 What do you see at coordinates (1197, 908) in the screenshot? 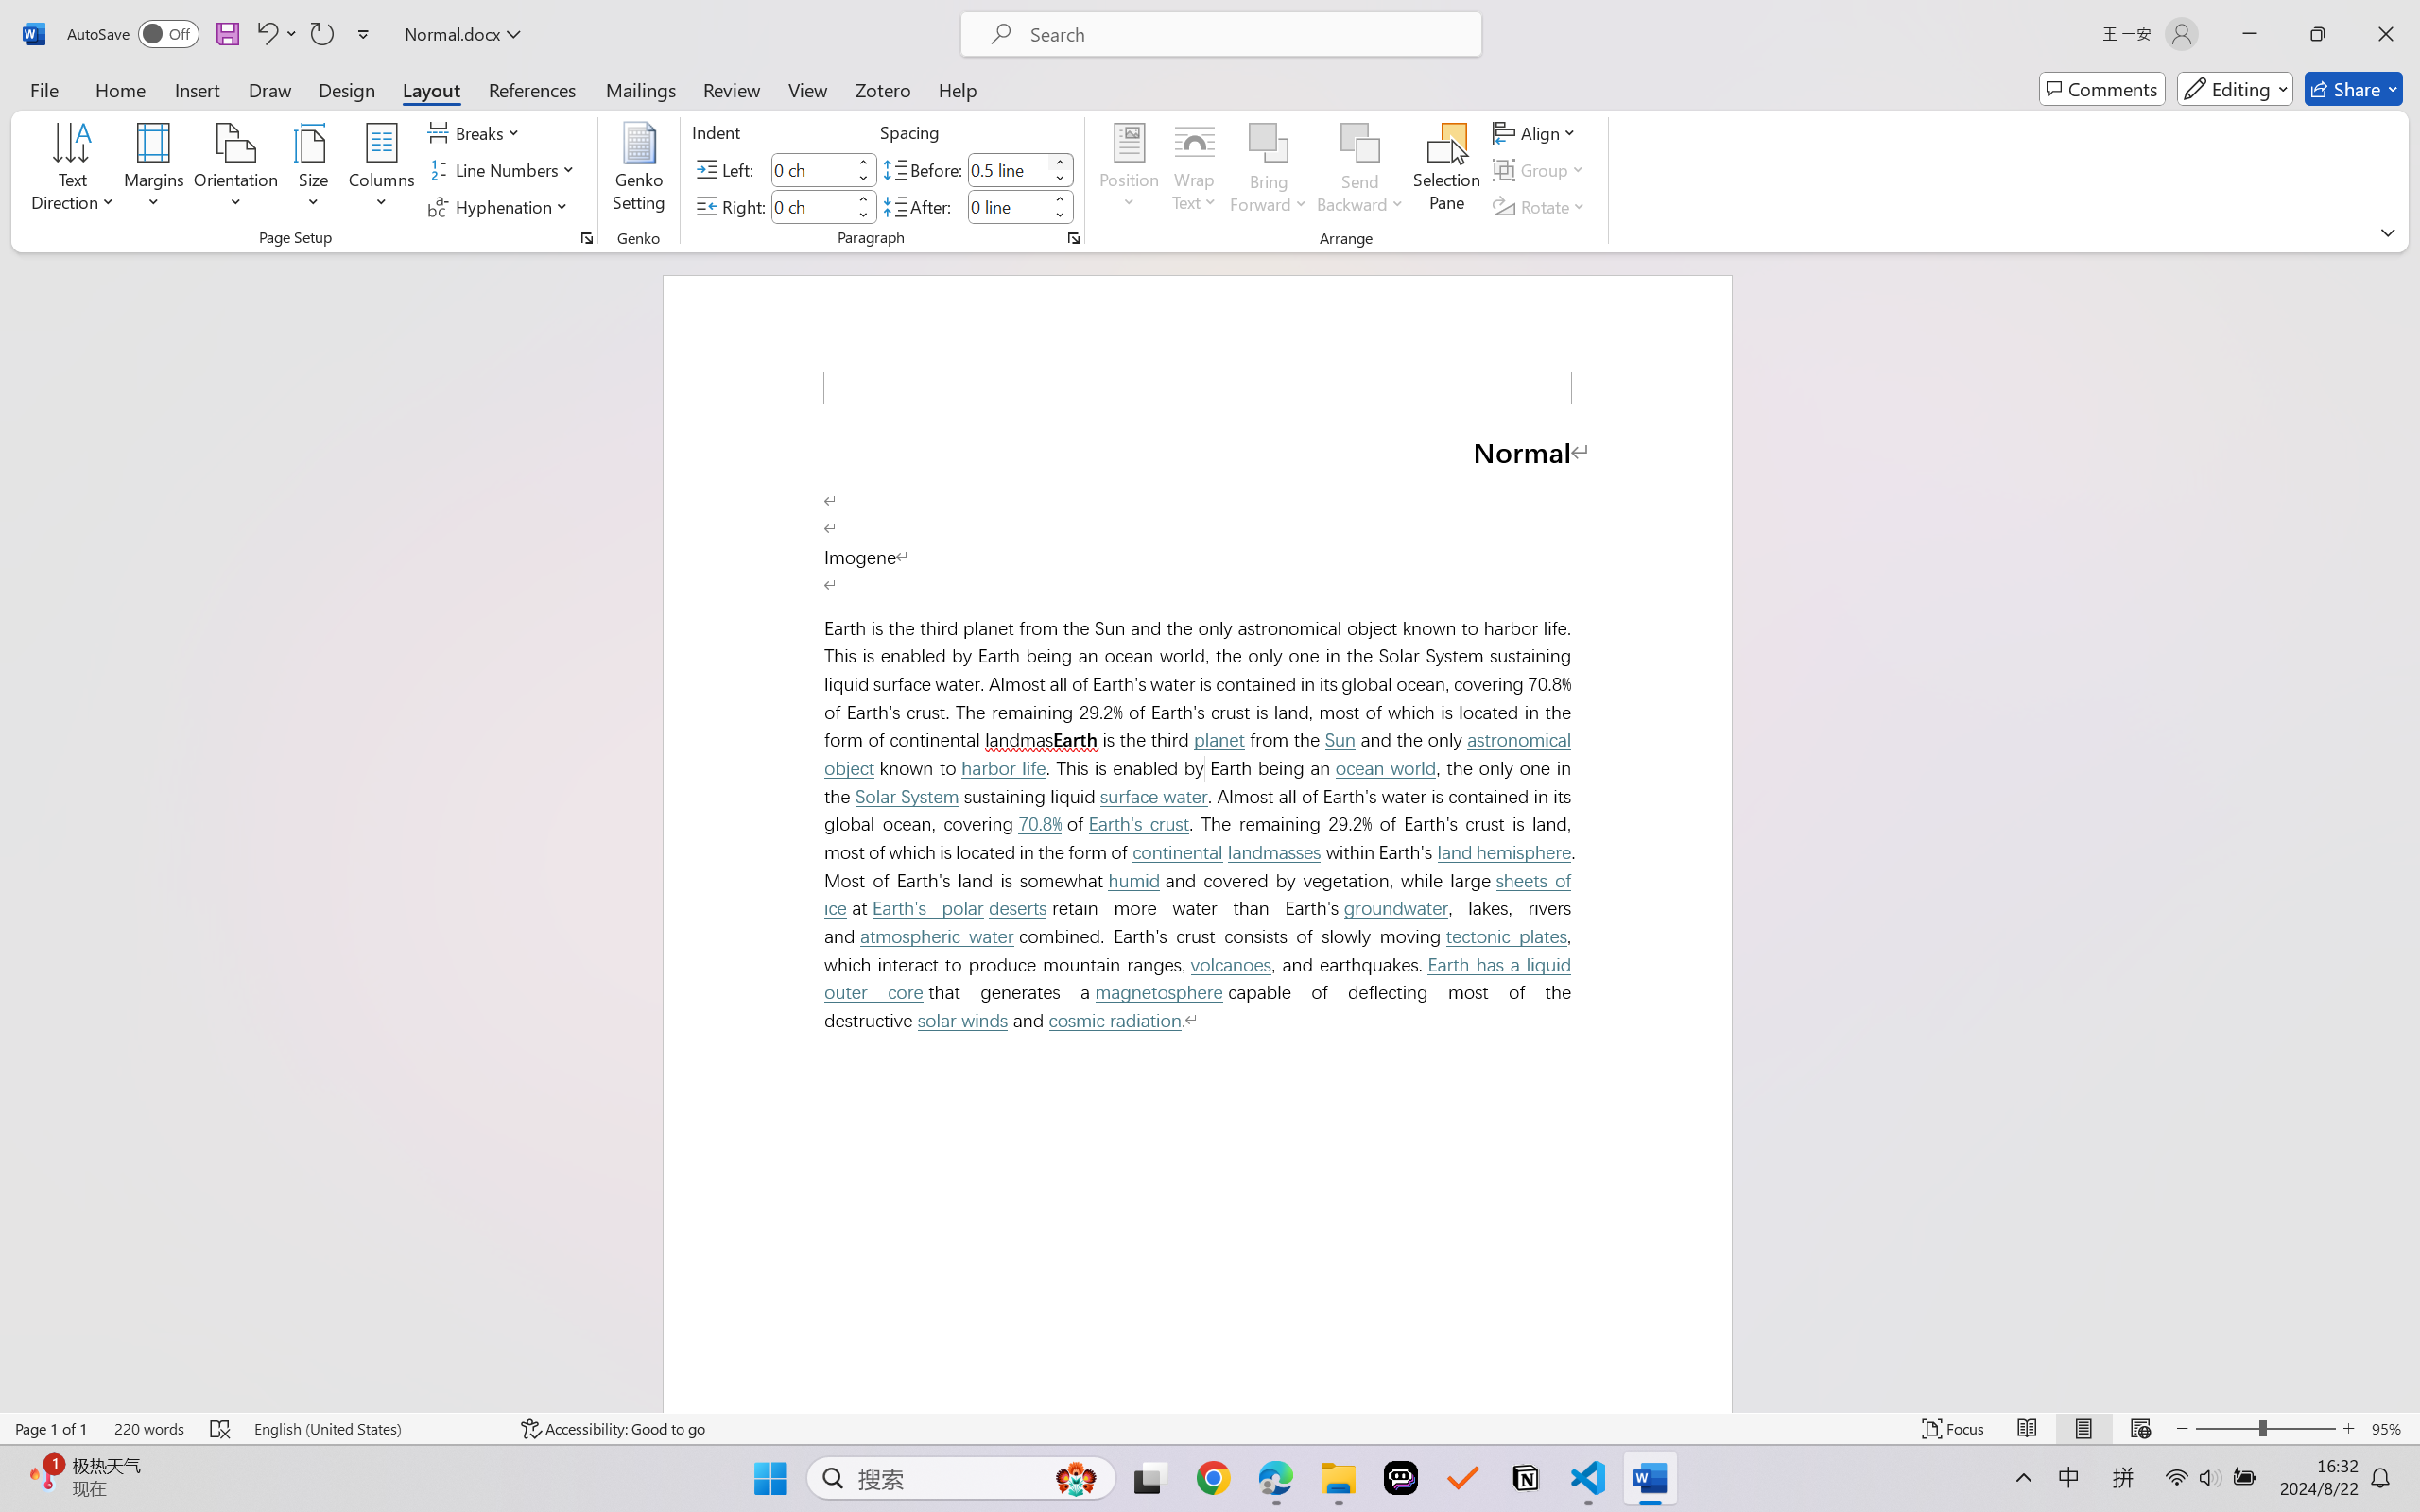
I see `Page 1 content` at bounding box center [1197, 908].